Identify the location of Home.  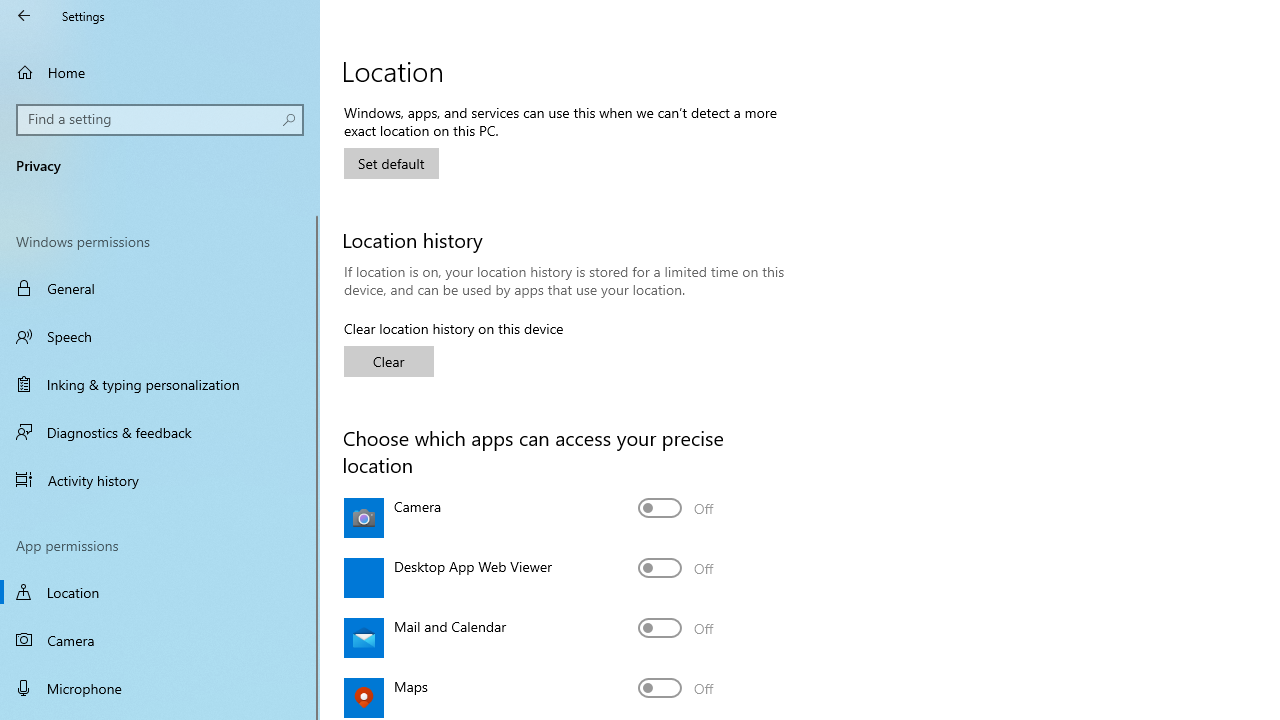
(160, 72).